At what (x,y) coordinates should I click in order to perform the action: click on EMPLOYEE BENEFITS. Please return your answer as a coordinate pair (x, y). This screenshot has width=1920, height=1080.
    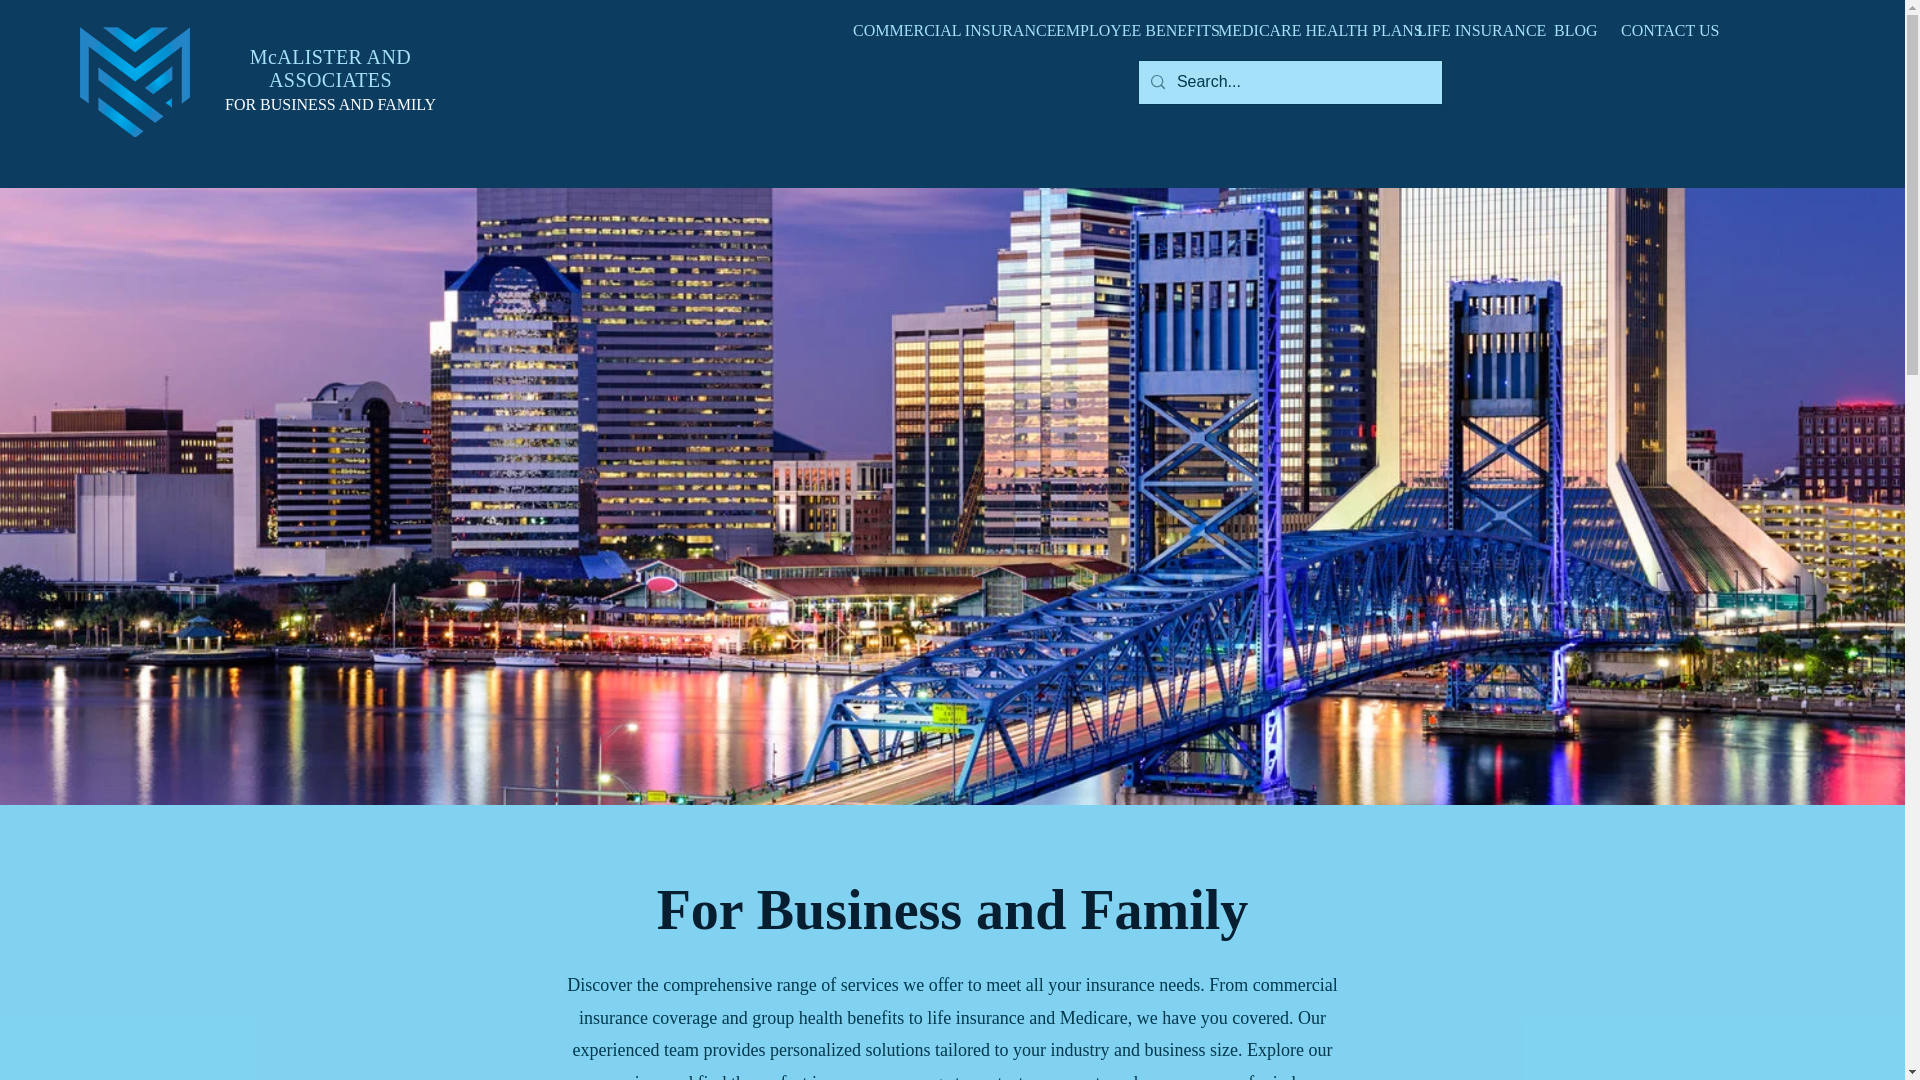
    Looking at the image, I should click on (1122, 31).